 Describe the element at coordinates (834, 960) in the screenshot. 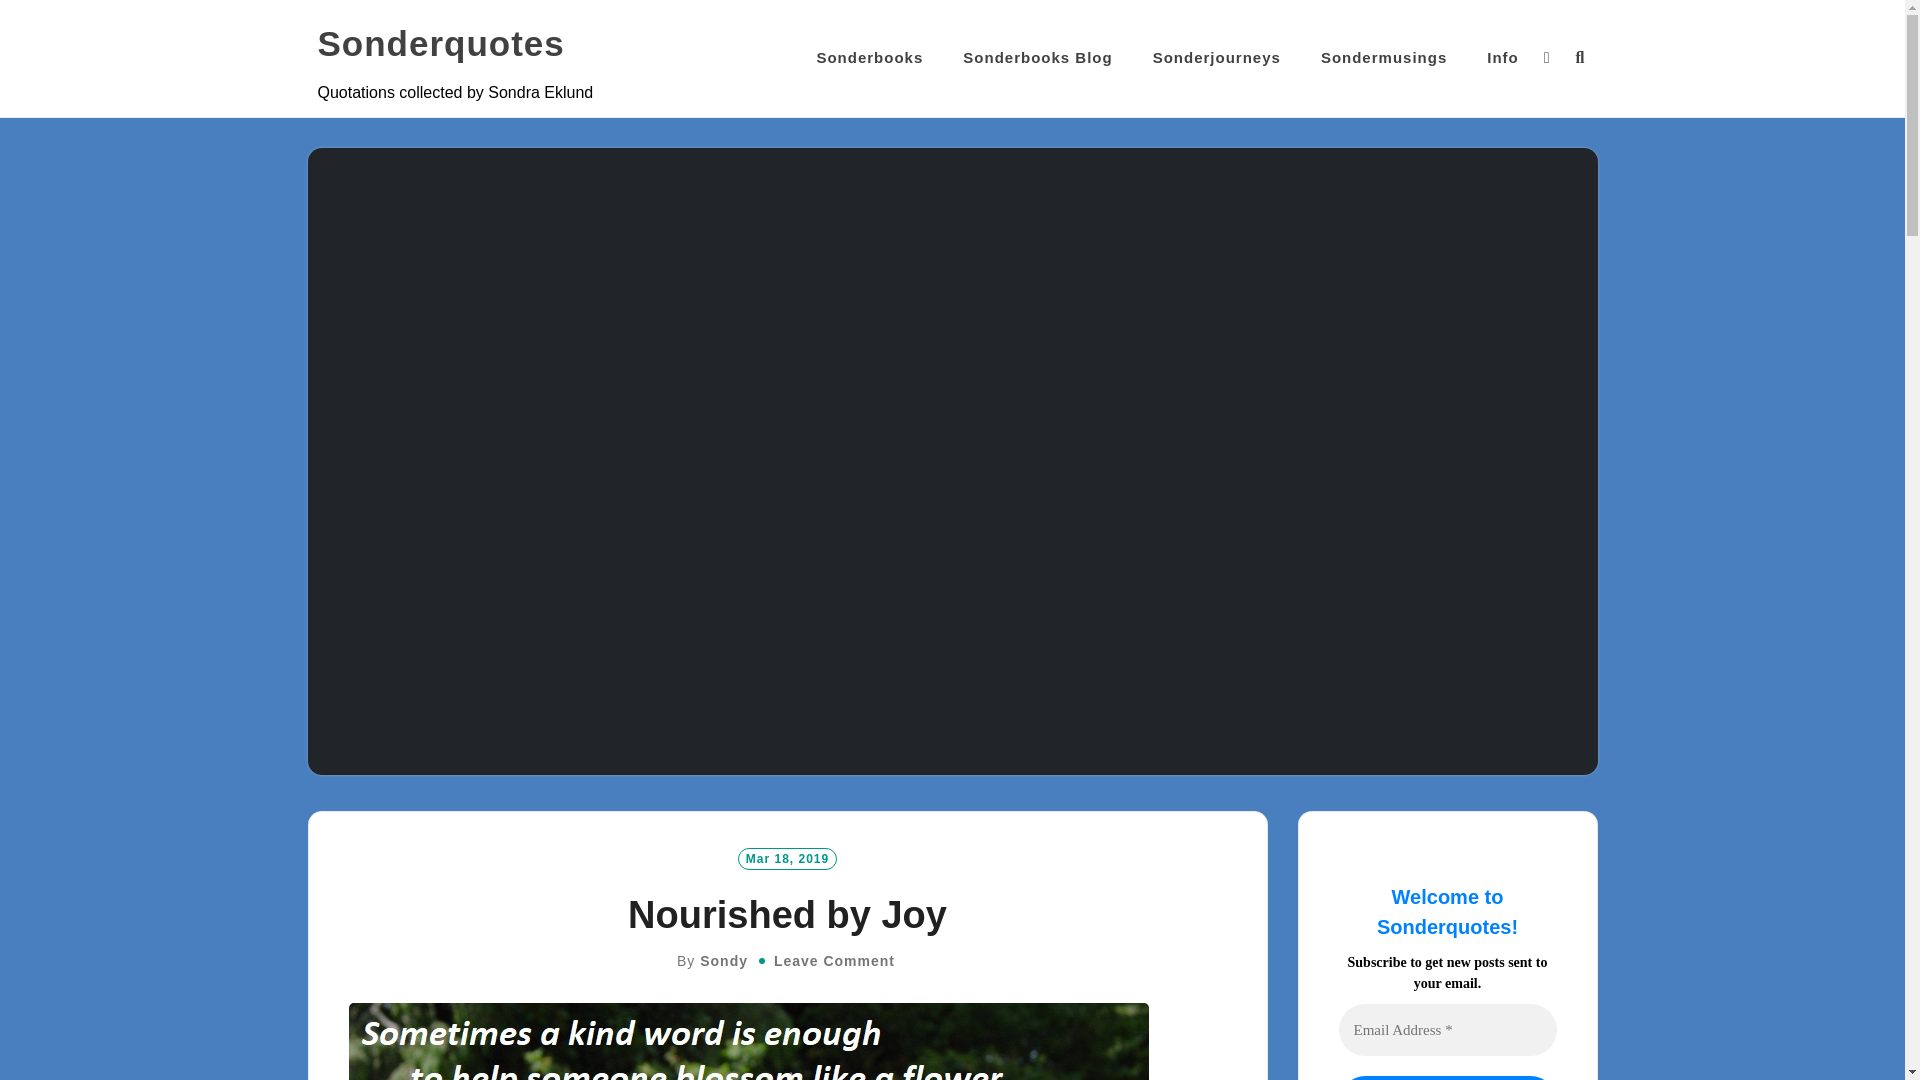

I see `Leave Comment` at that location.